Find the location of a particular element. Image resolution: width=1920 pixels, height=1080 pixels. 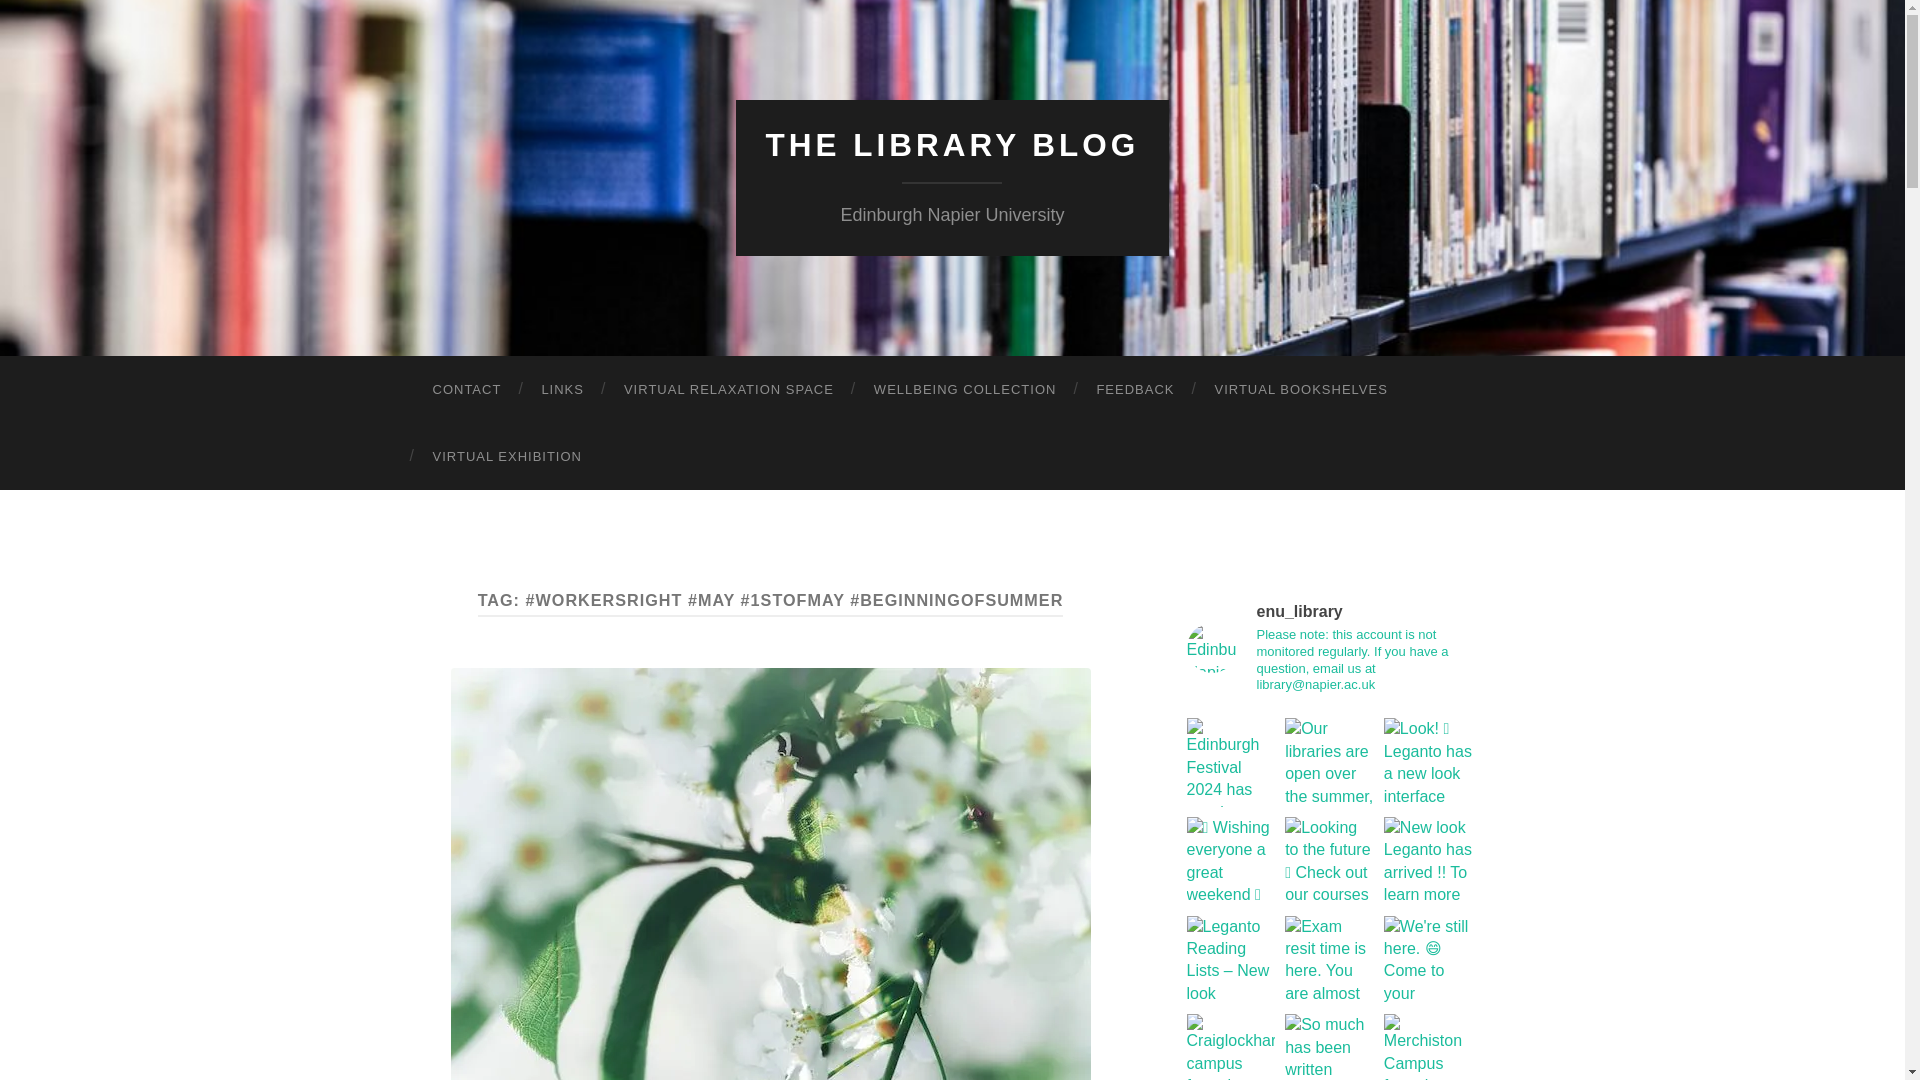

VIRTUAL BOOKSHELVES is located at coordinates (1300, 390).